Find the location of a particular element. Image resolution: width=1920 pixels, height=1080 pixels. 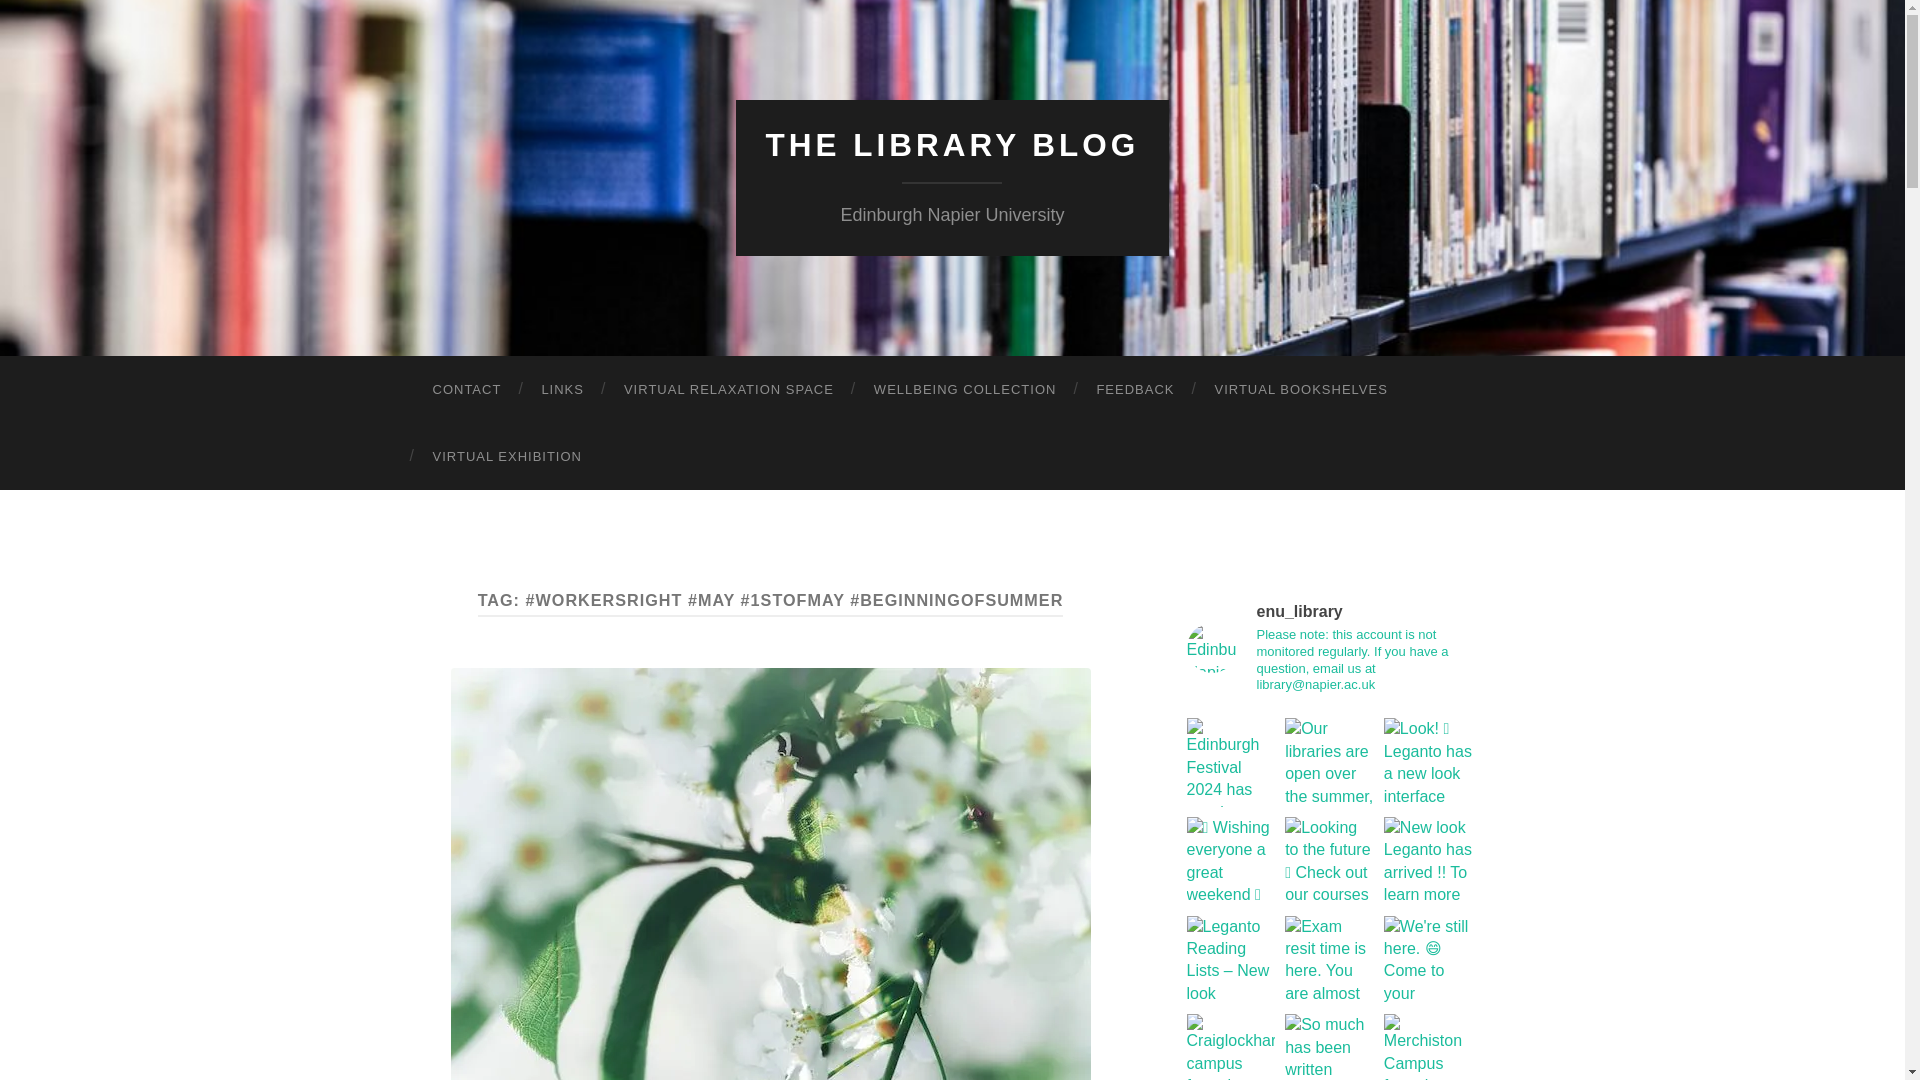

VIRTUAL BOOKSHELVES is located at coordinates (1300, 390).